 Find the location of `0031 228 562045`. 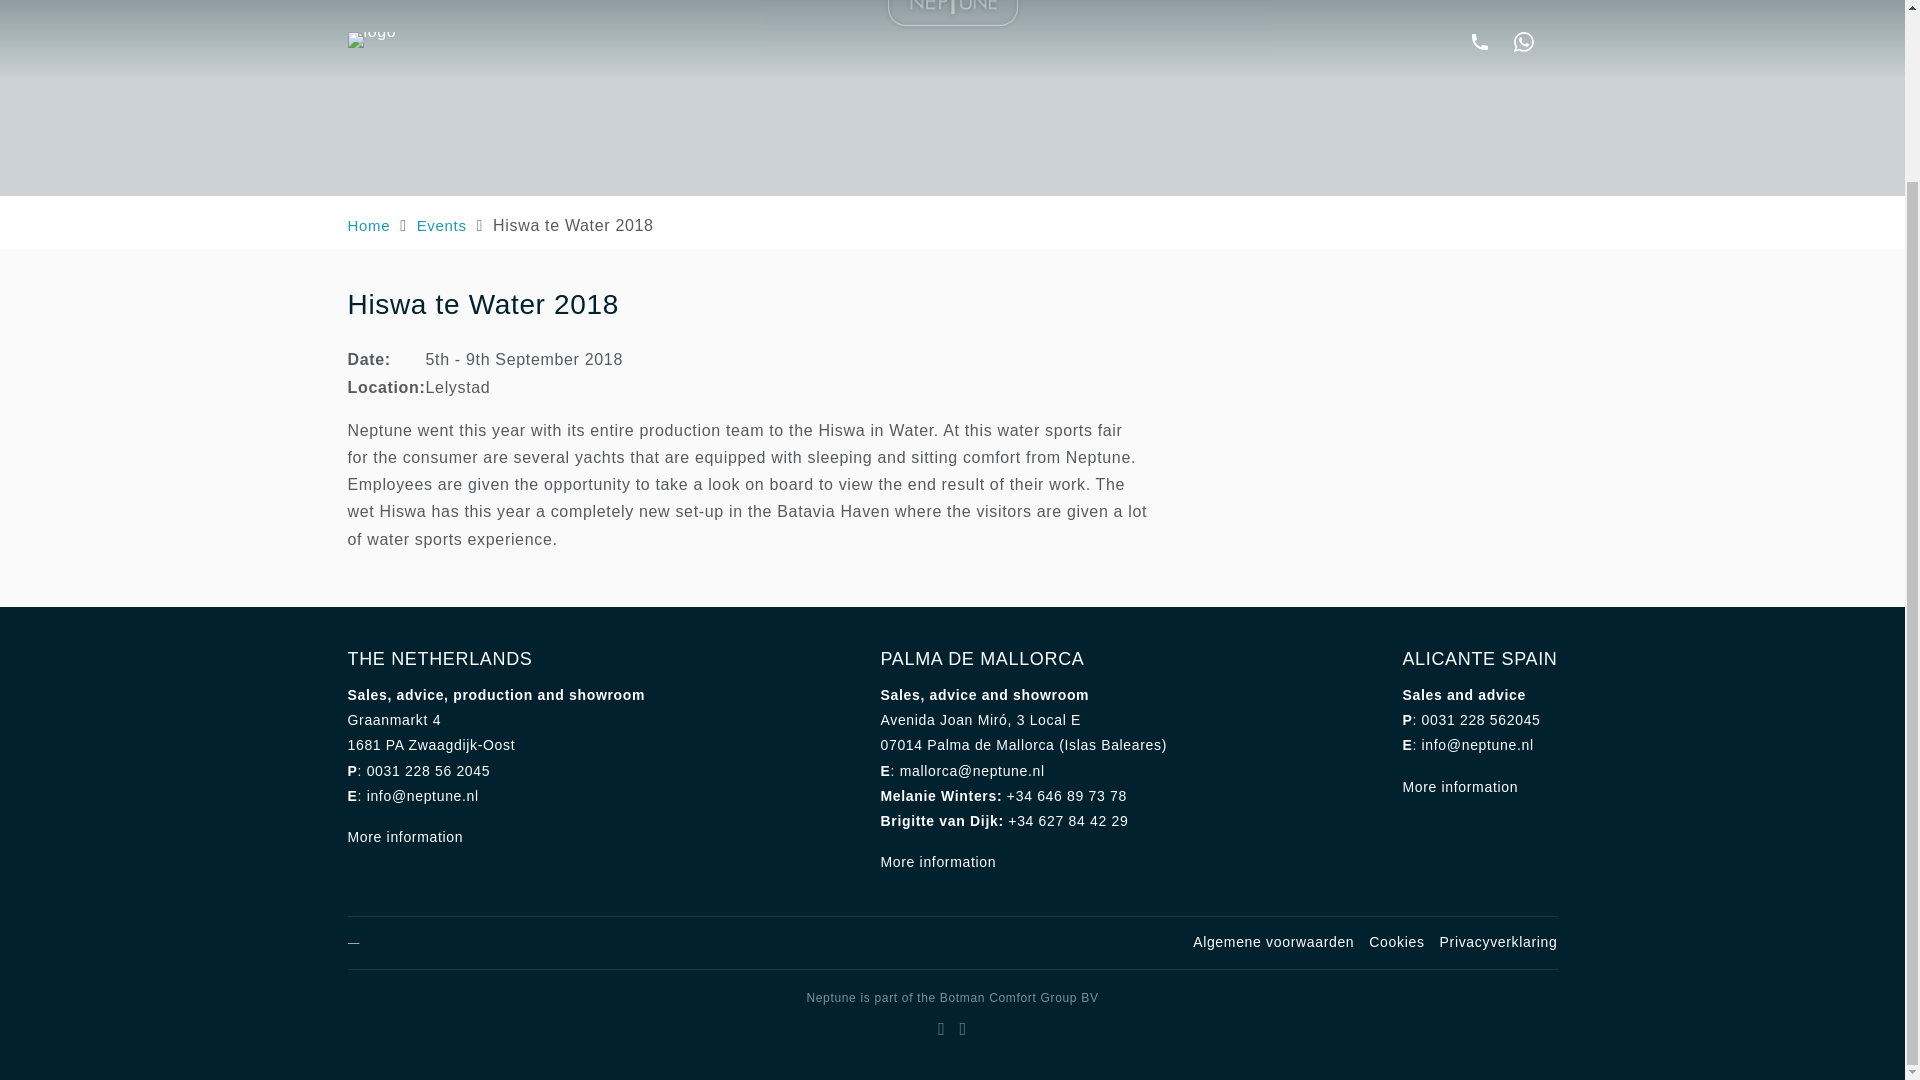

0031 228 562045 is located at coordinates (1482, 719).